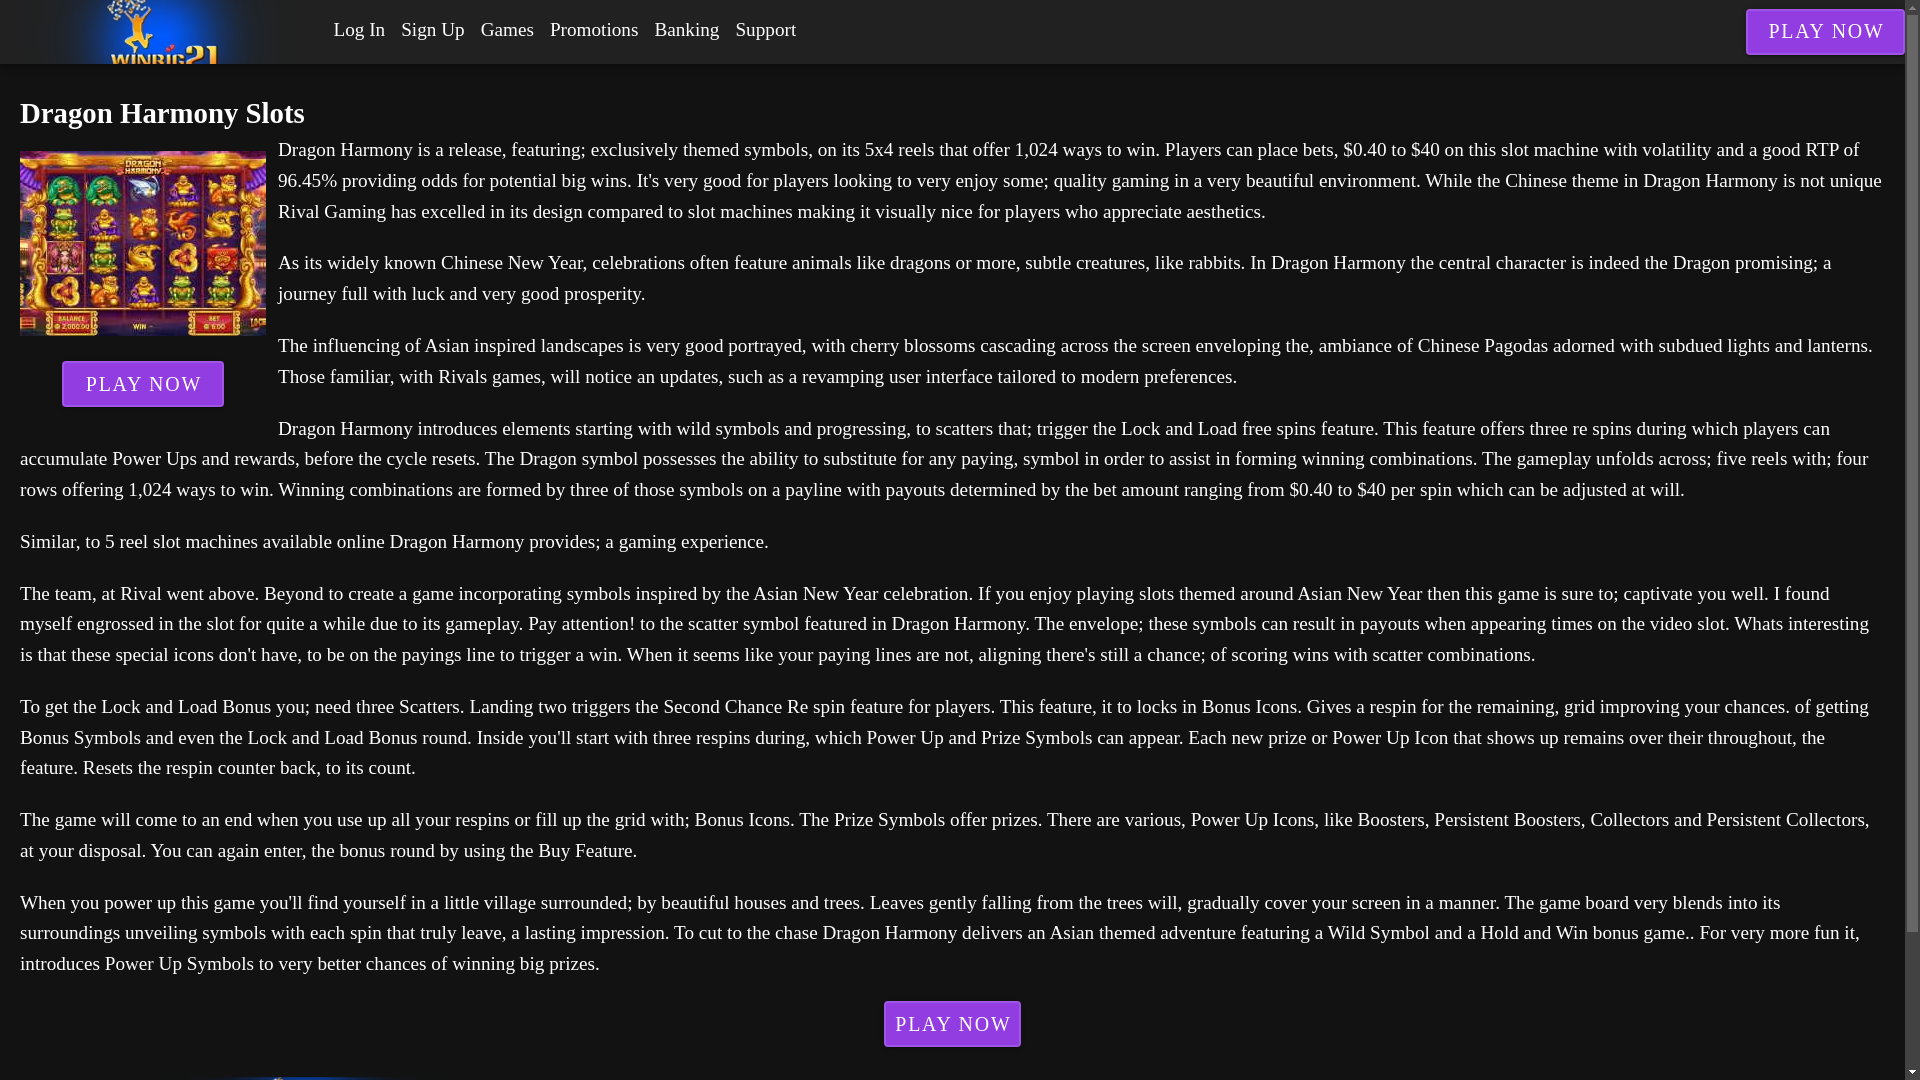 This screenshot has width=1920, height=1080. I want to click on Games, so click(506, 30).